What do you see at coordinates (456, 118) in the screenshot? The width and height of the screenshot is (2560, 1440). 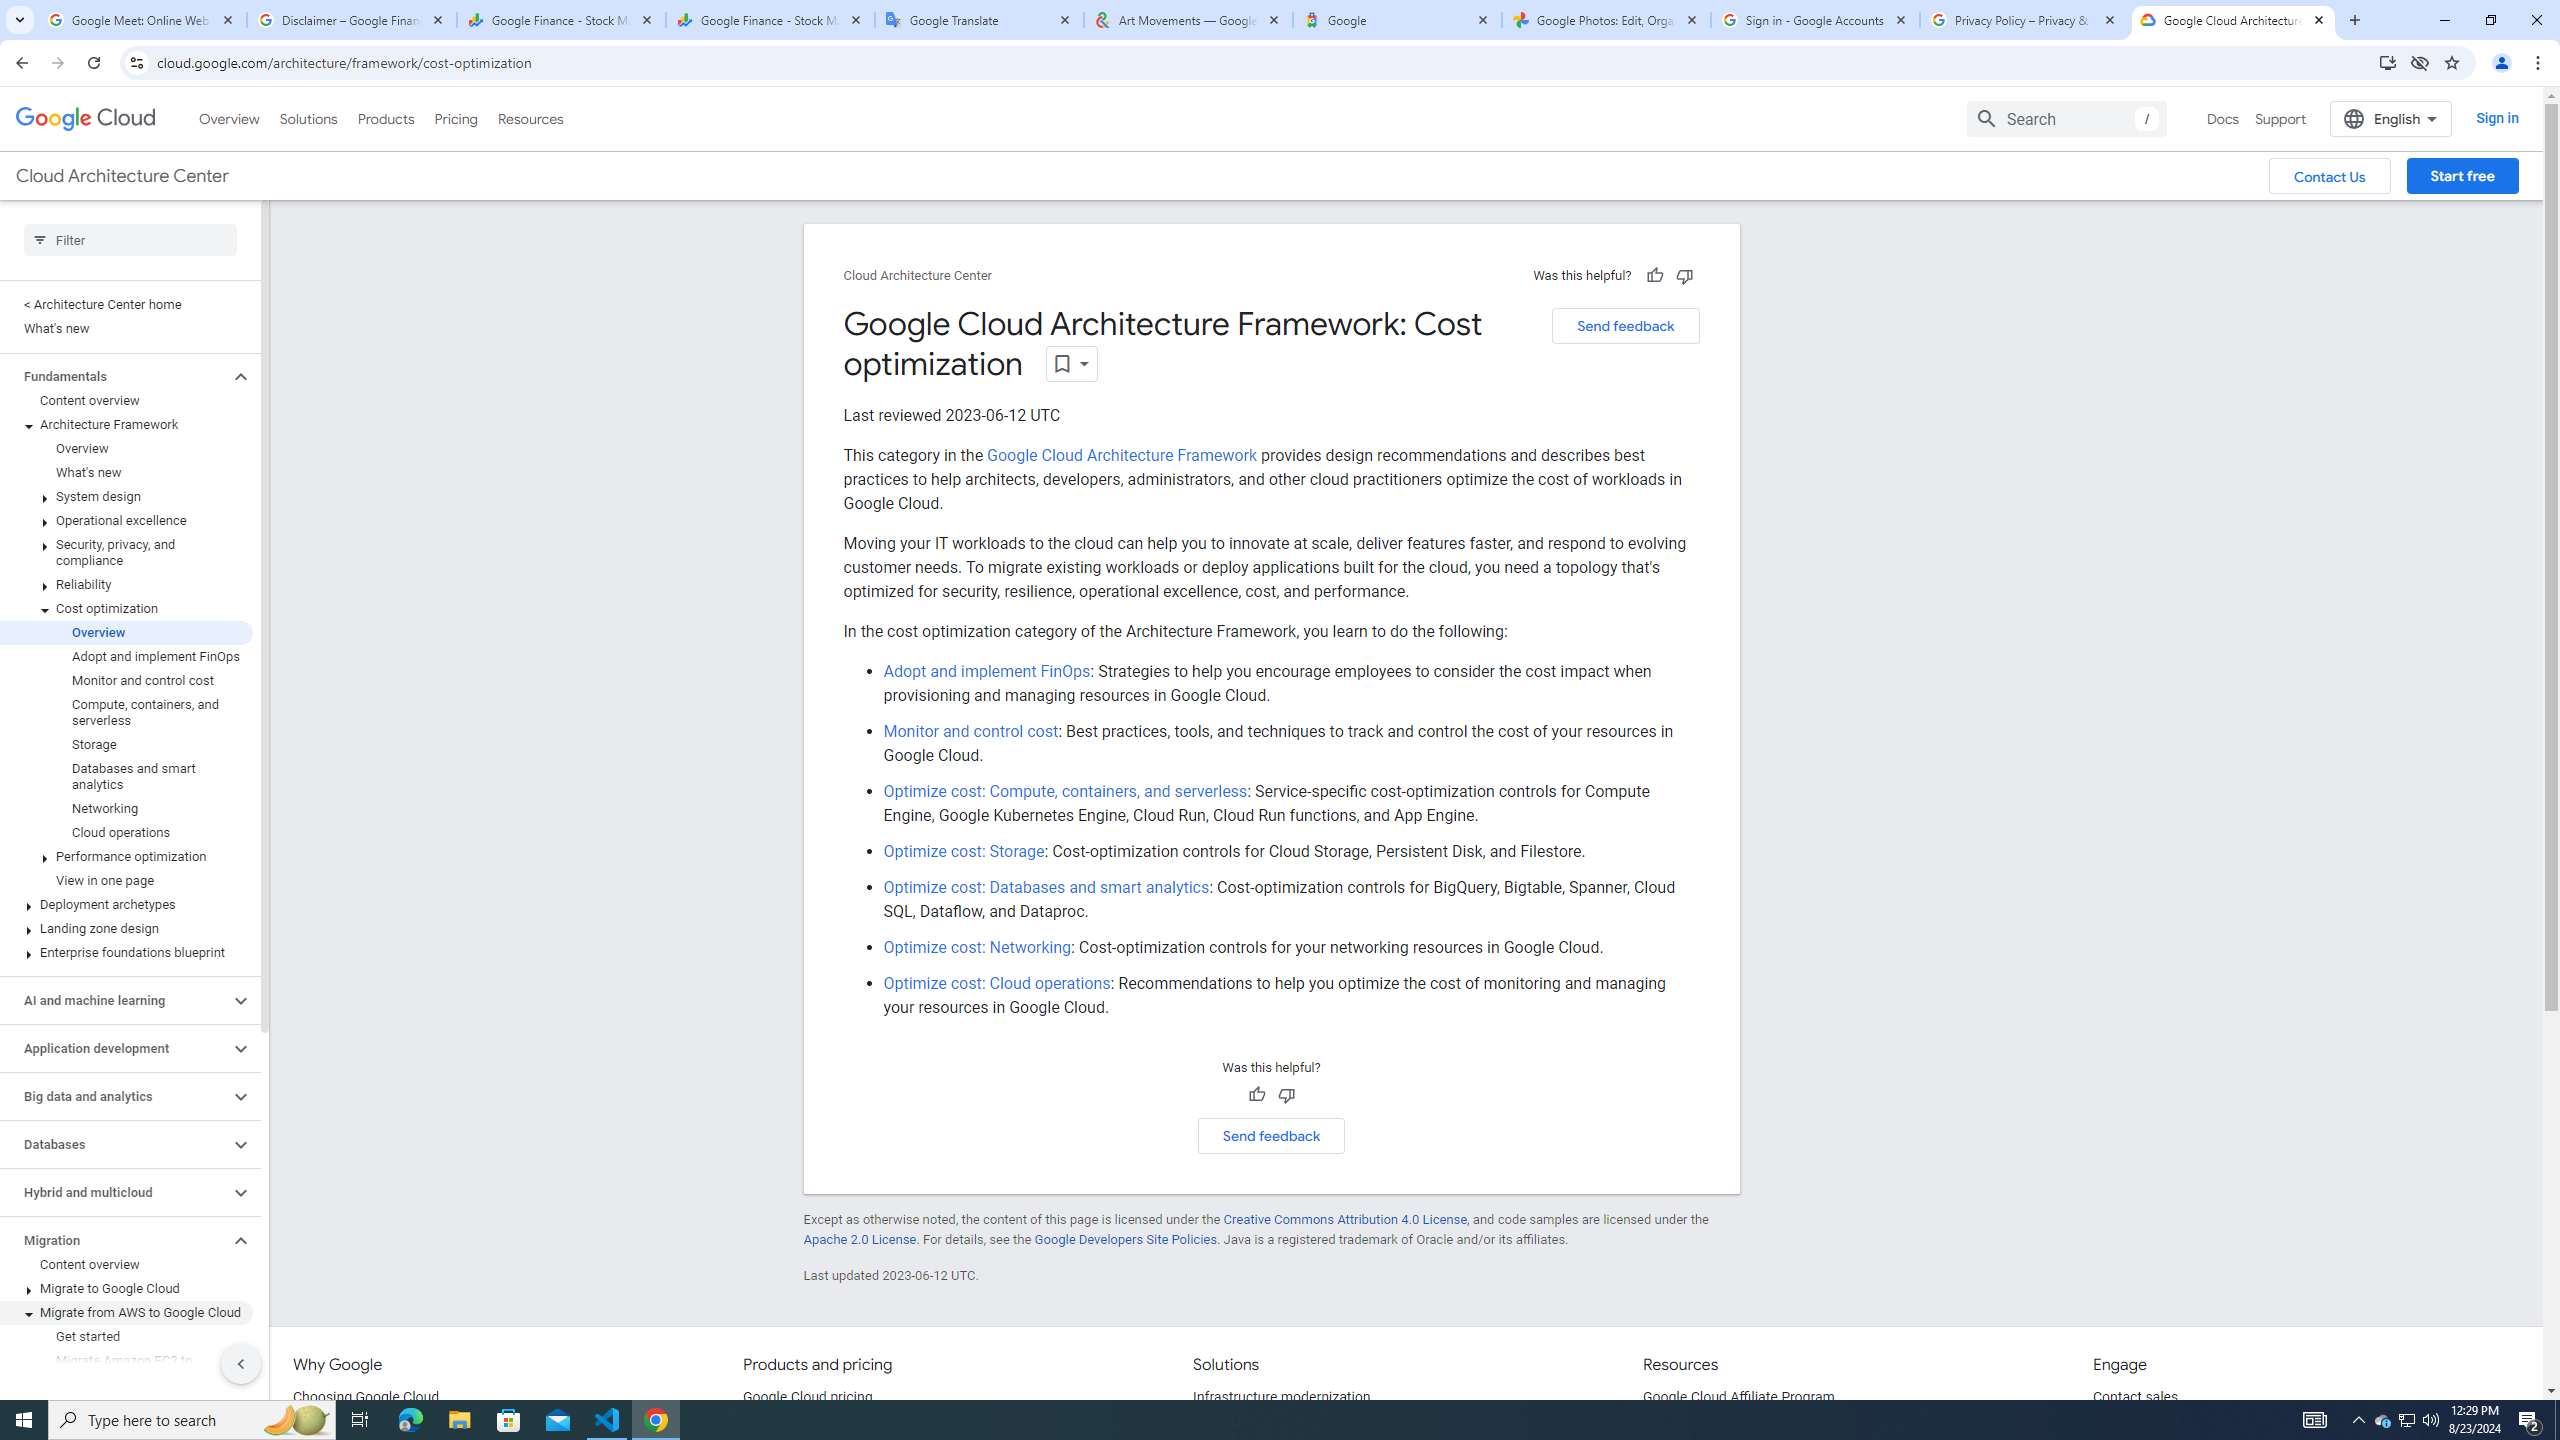 I see `Pricing` at bounding box center [456, 118].